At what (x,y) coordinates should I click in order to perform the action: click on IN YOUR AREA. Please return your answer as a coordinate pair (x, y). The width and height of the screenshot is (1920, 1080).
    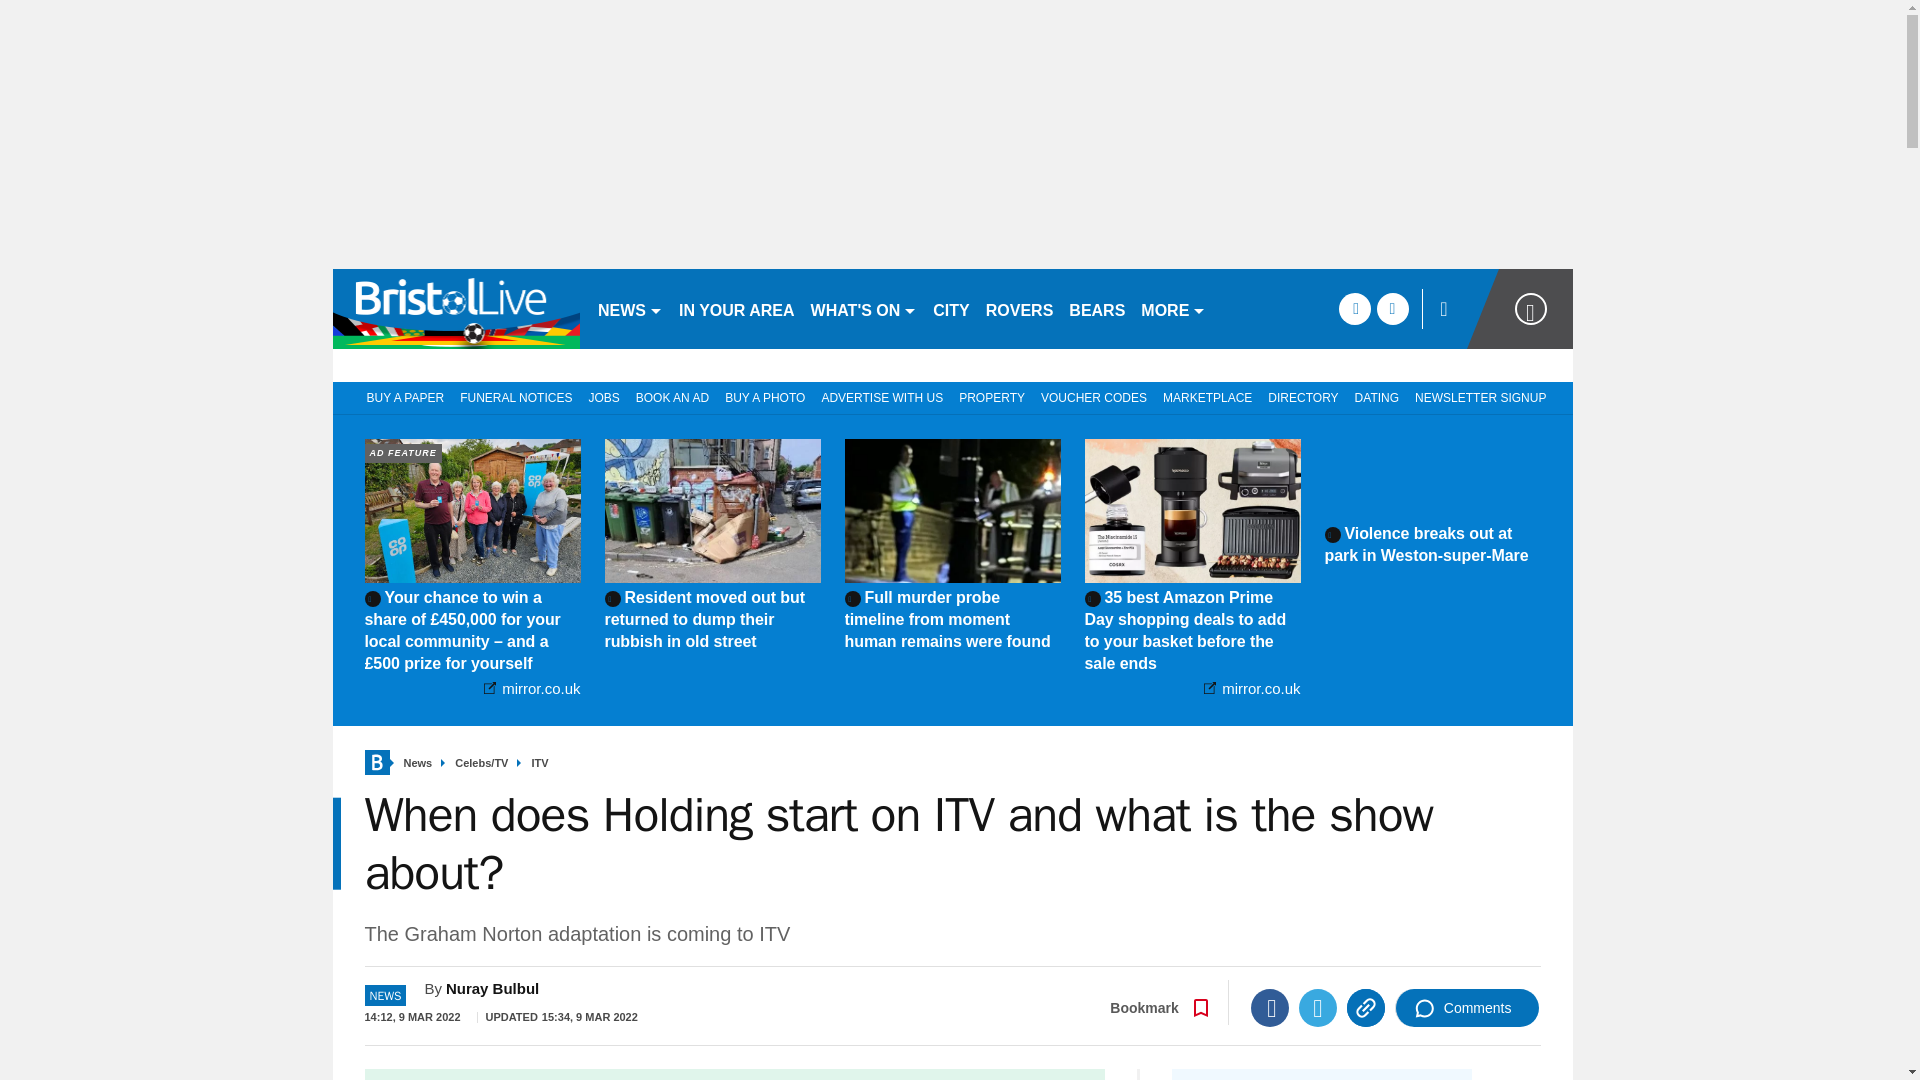
    Looking at the image, I should click on (736, 308).